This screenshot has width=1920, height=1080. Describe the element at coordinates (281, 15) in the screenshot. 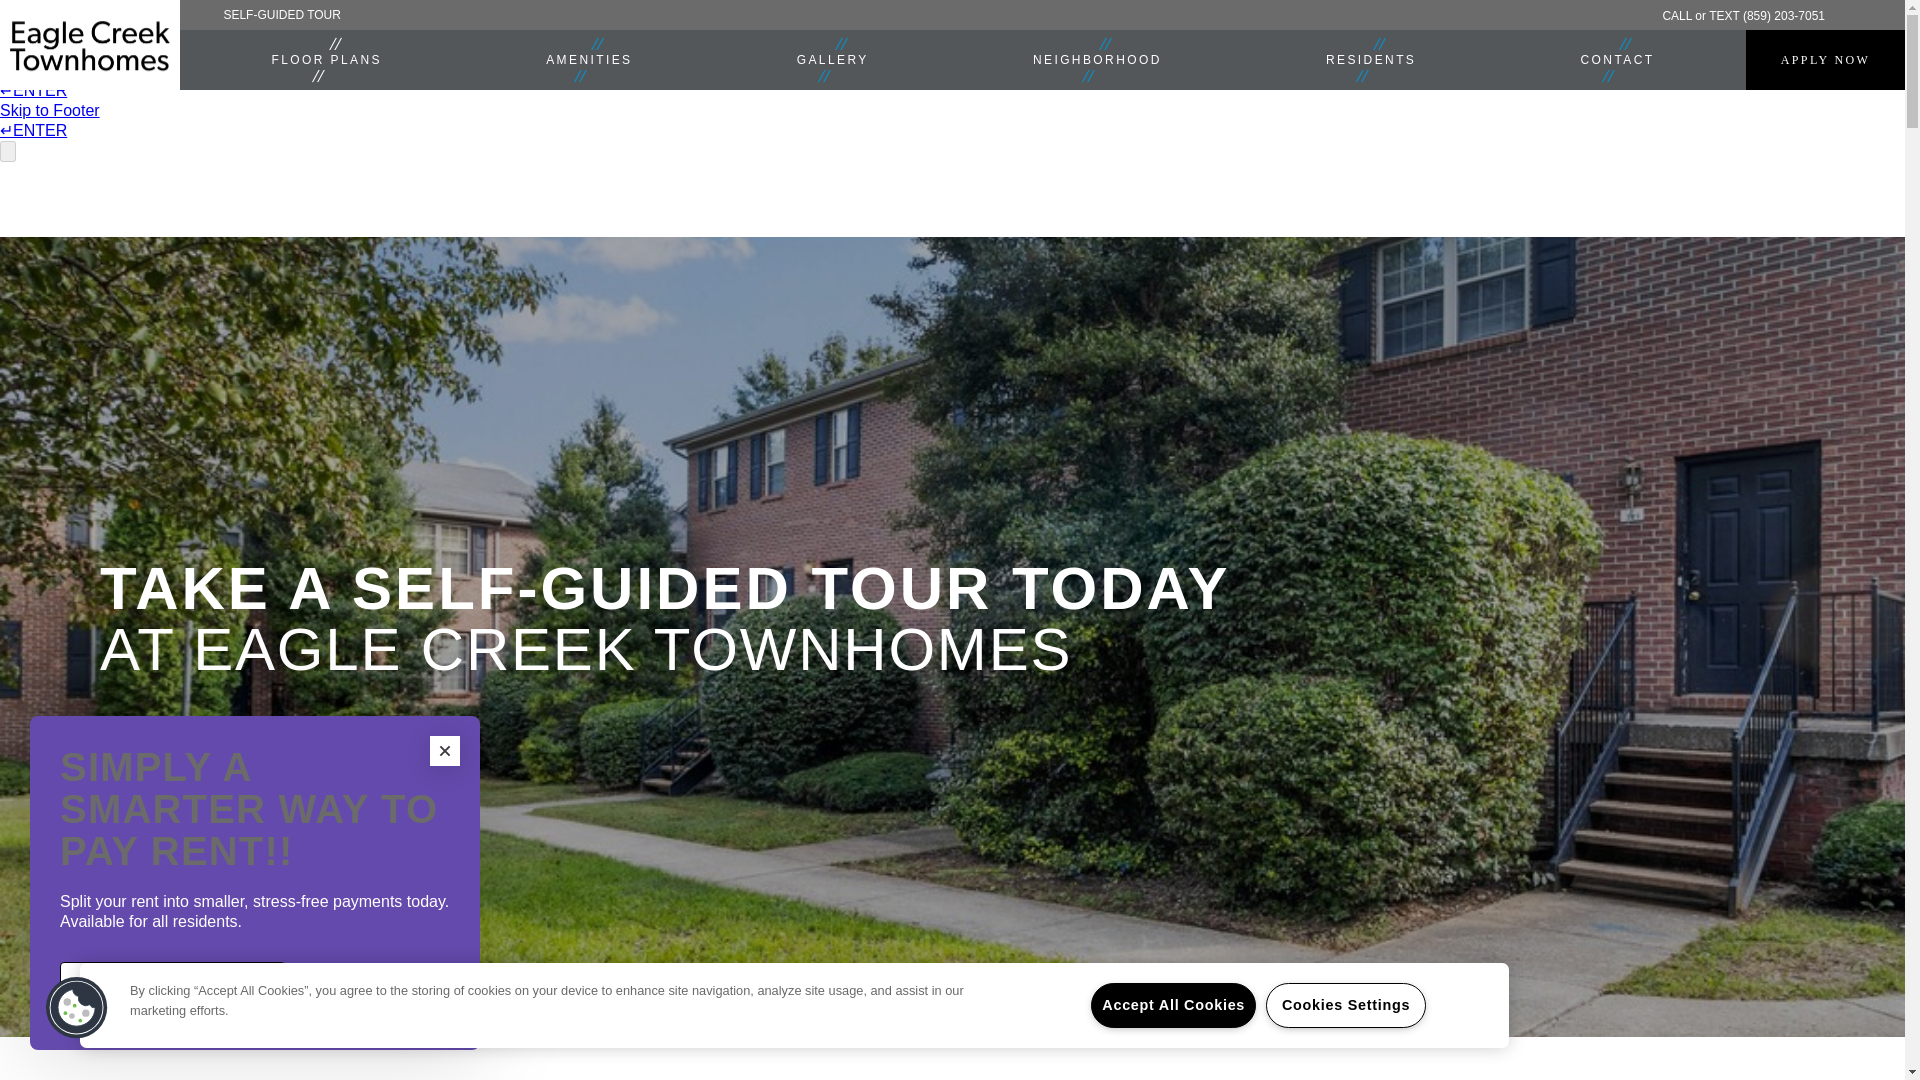

I see `Self-Guided Tour` at that location.